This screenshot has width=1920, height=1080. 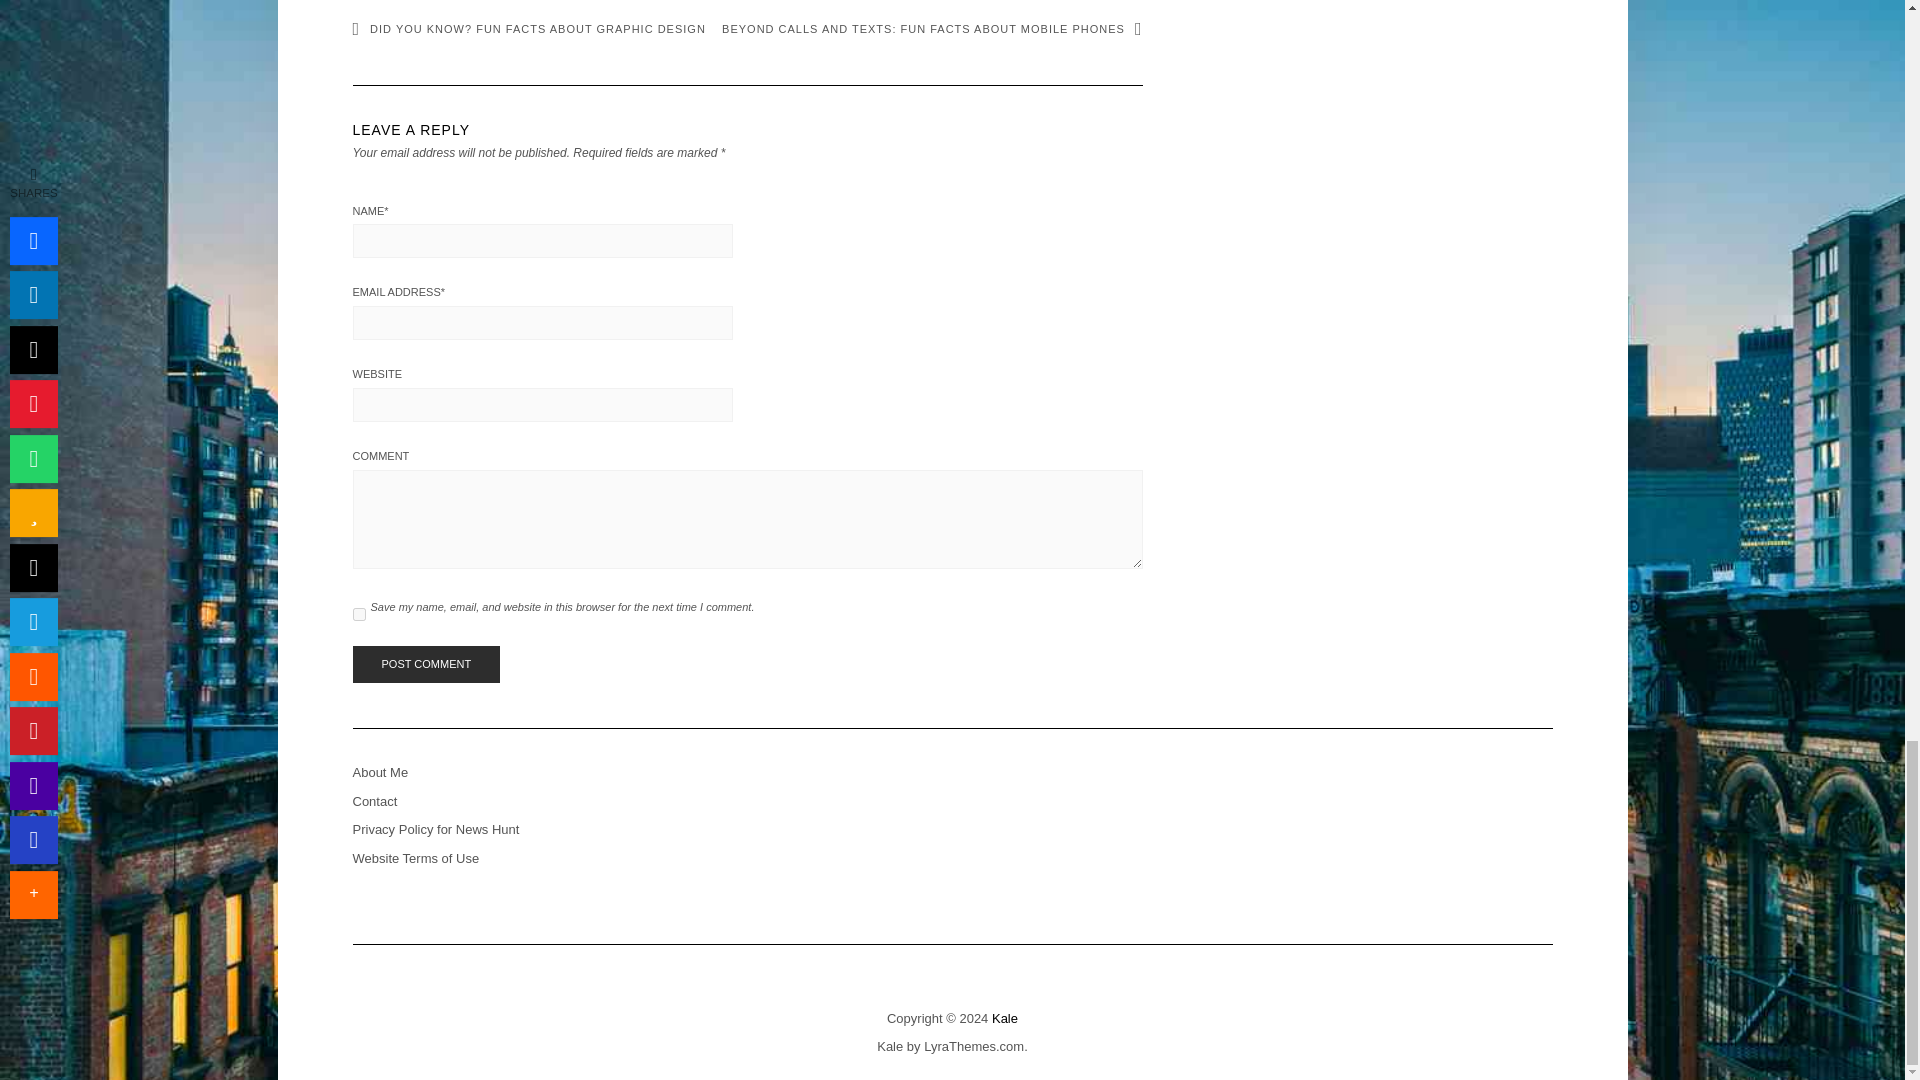 What do you see at coordinates (434, 829) in the screenshot?
I see `Privacy Policy for News Hunt` at bounding box center [434, 829].